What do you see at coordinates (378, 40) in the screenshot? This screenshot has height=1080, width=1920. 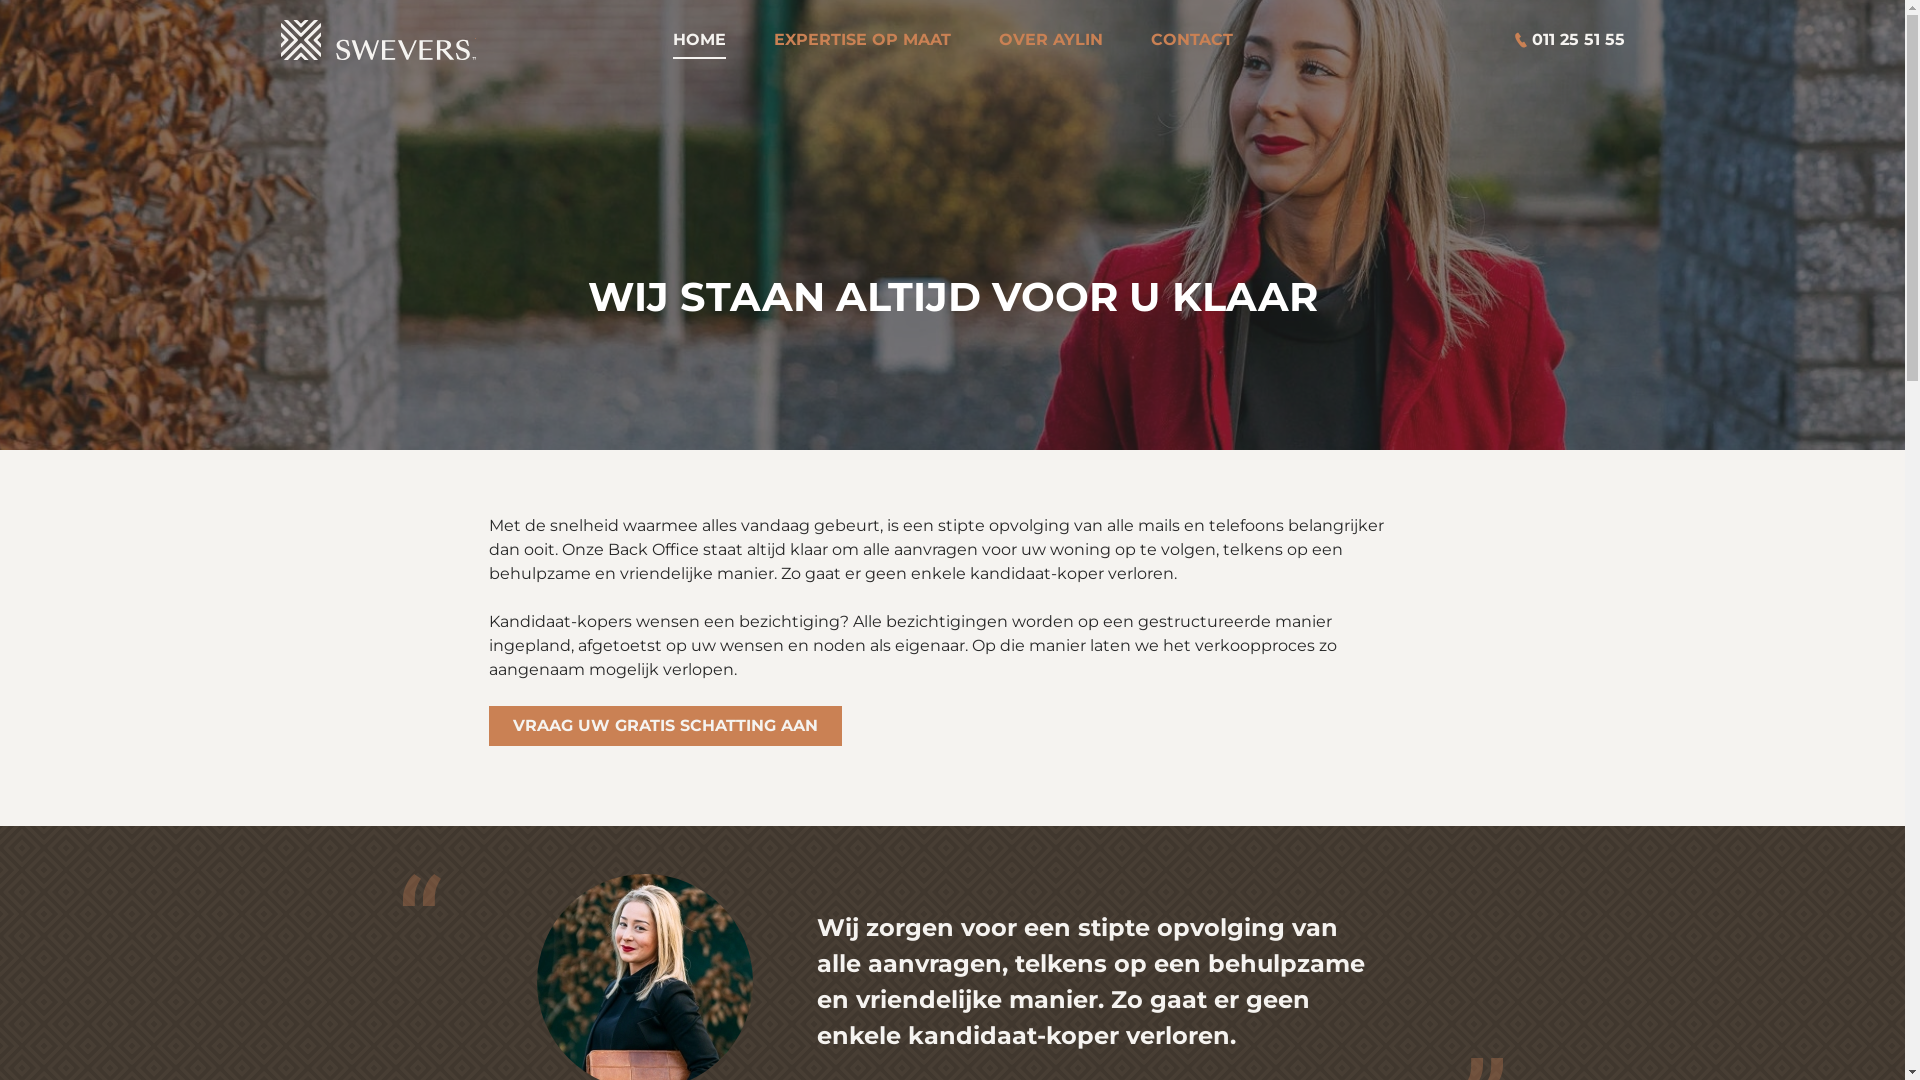 I see `Marc Swevers` at bounding box center [378, 40].